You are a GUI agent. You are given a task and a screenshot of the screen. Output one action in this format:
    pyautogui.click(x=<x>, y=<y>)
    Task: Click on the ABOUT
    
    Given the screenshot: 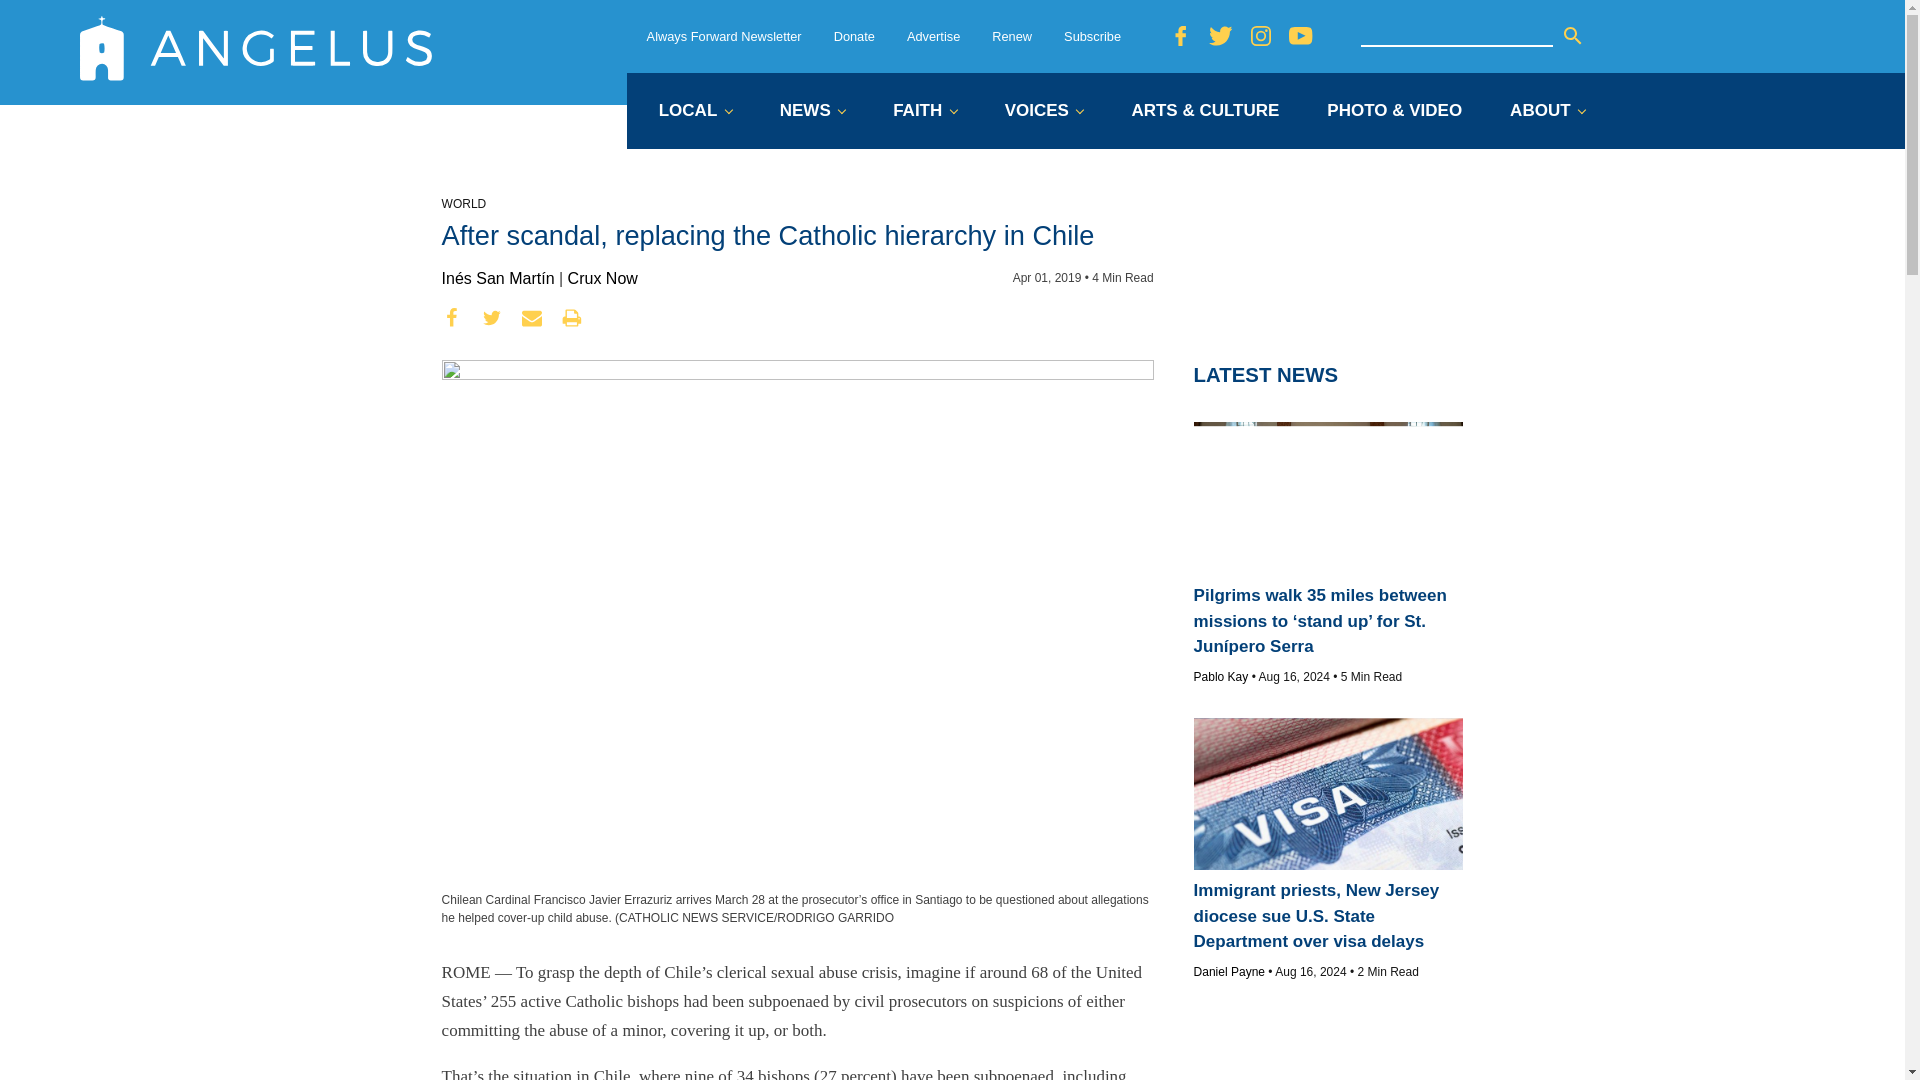 What is the action you would take?
    pyautogui.click(x=1547, y=112)
    